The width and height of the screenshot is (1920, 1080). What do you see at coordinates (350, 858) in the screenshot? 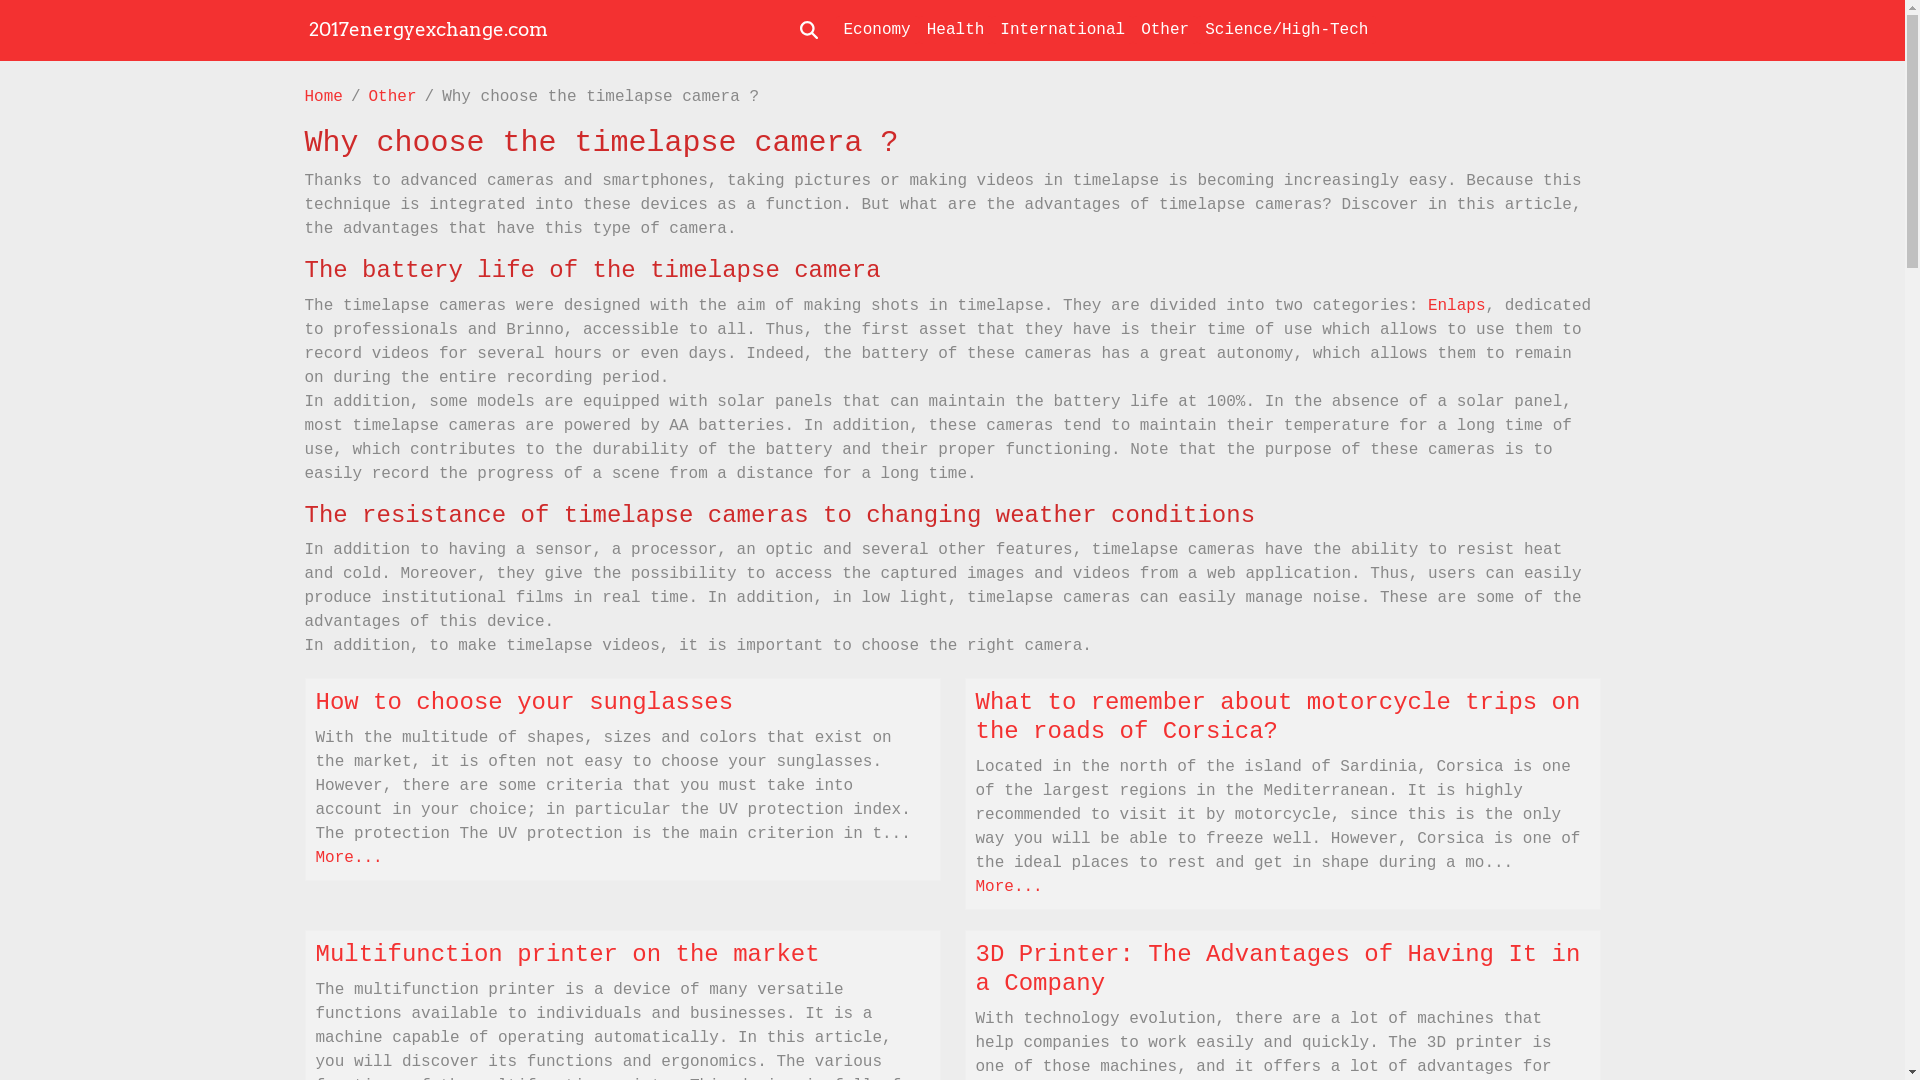
I see `More...` at bounding box center [350, 858].